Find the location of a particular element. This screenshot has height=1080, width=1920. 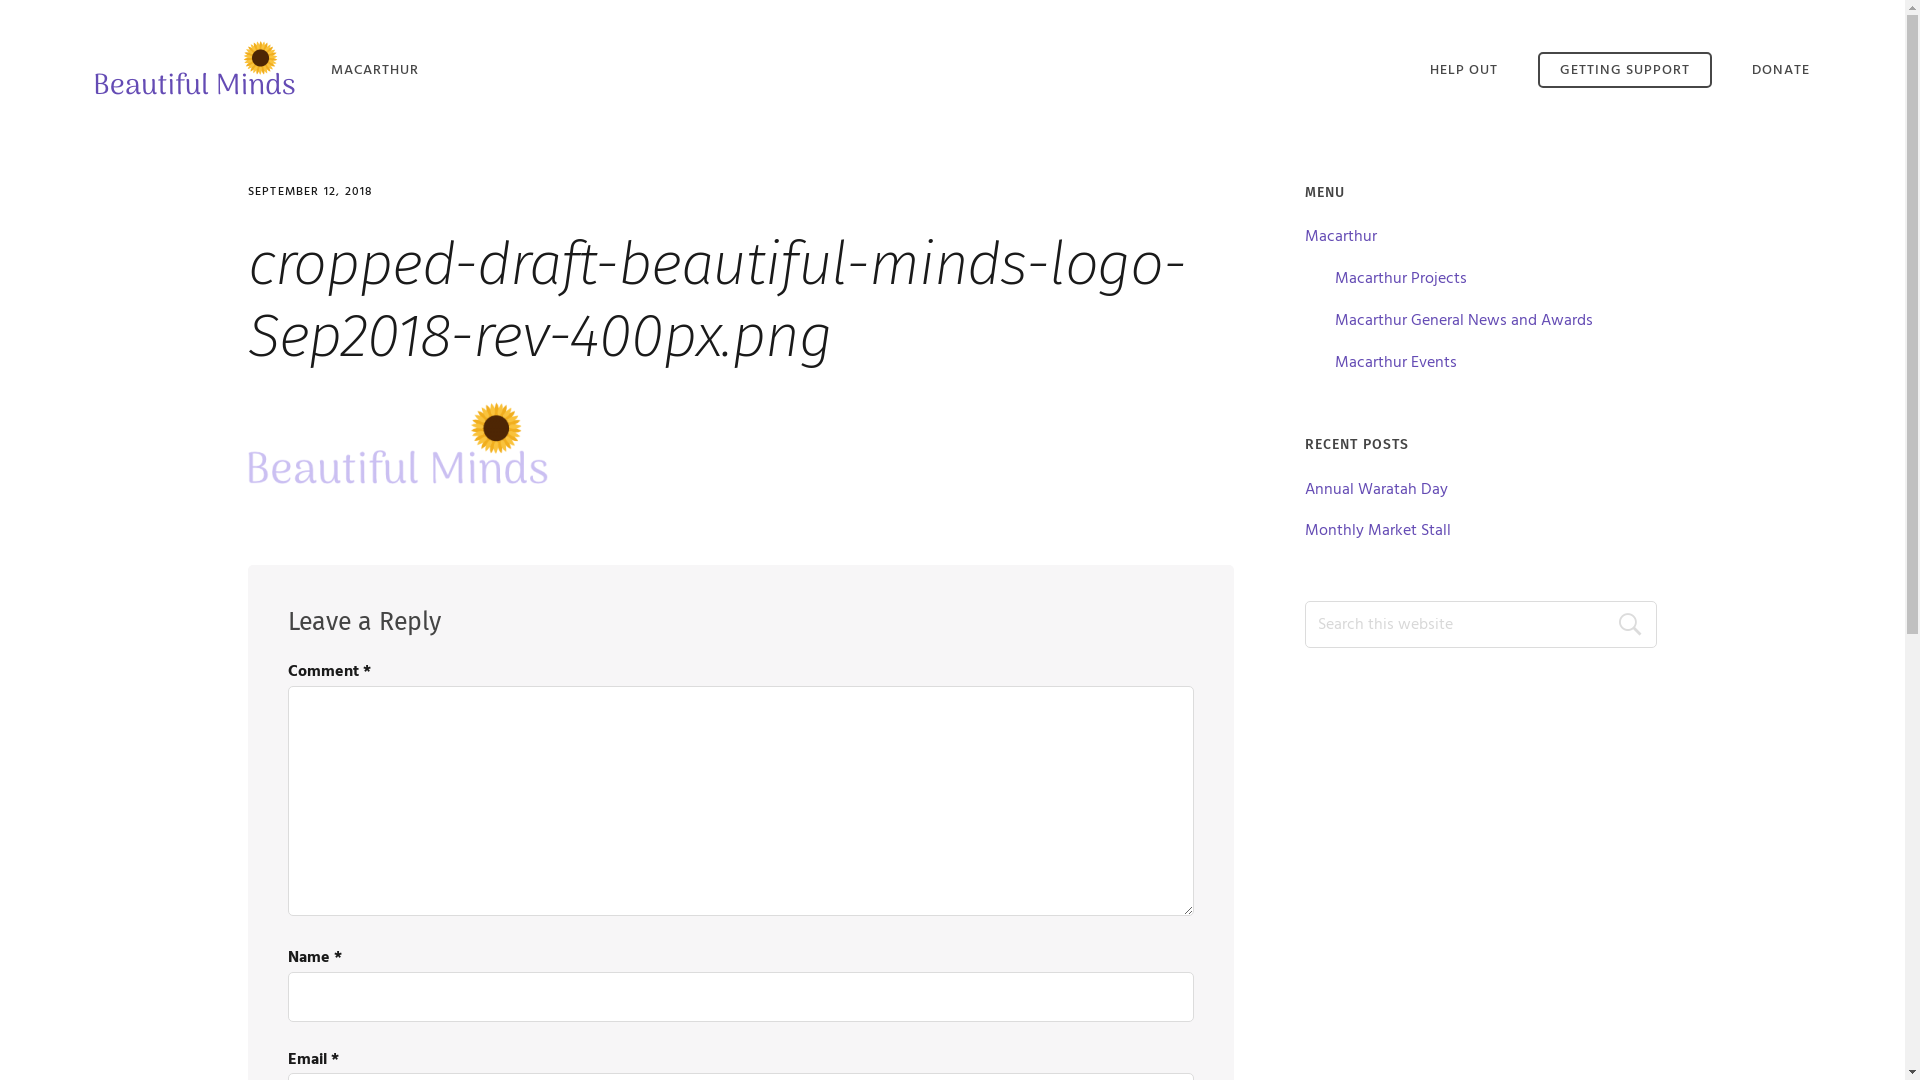

HELP OUT is located at coordinates (1464, 70).